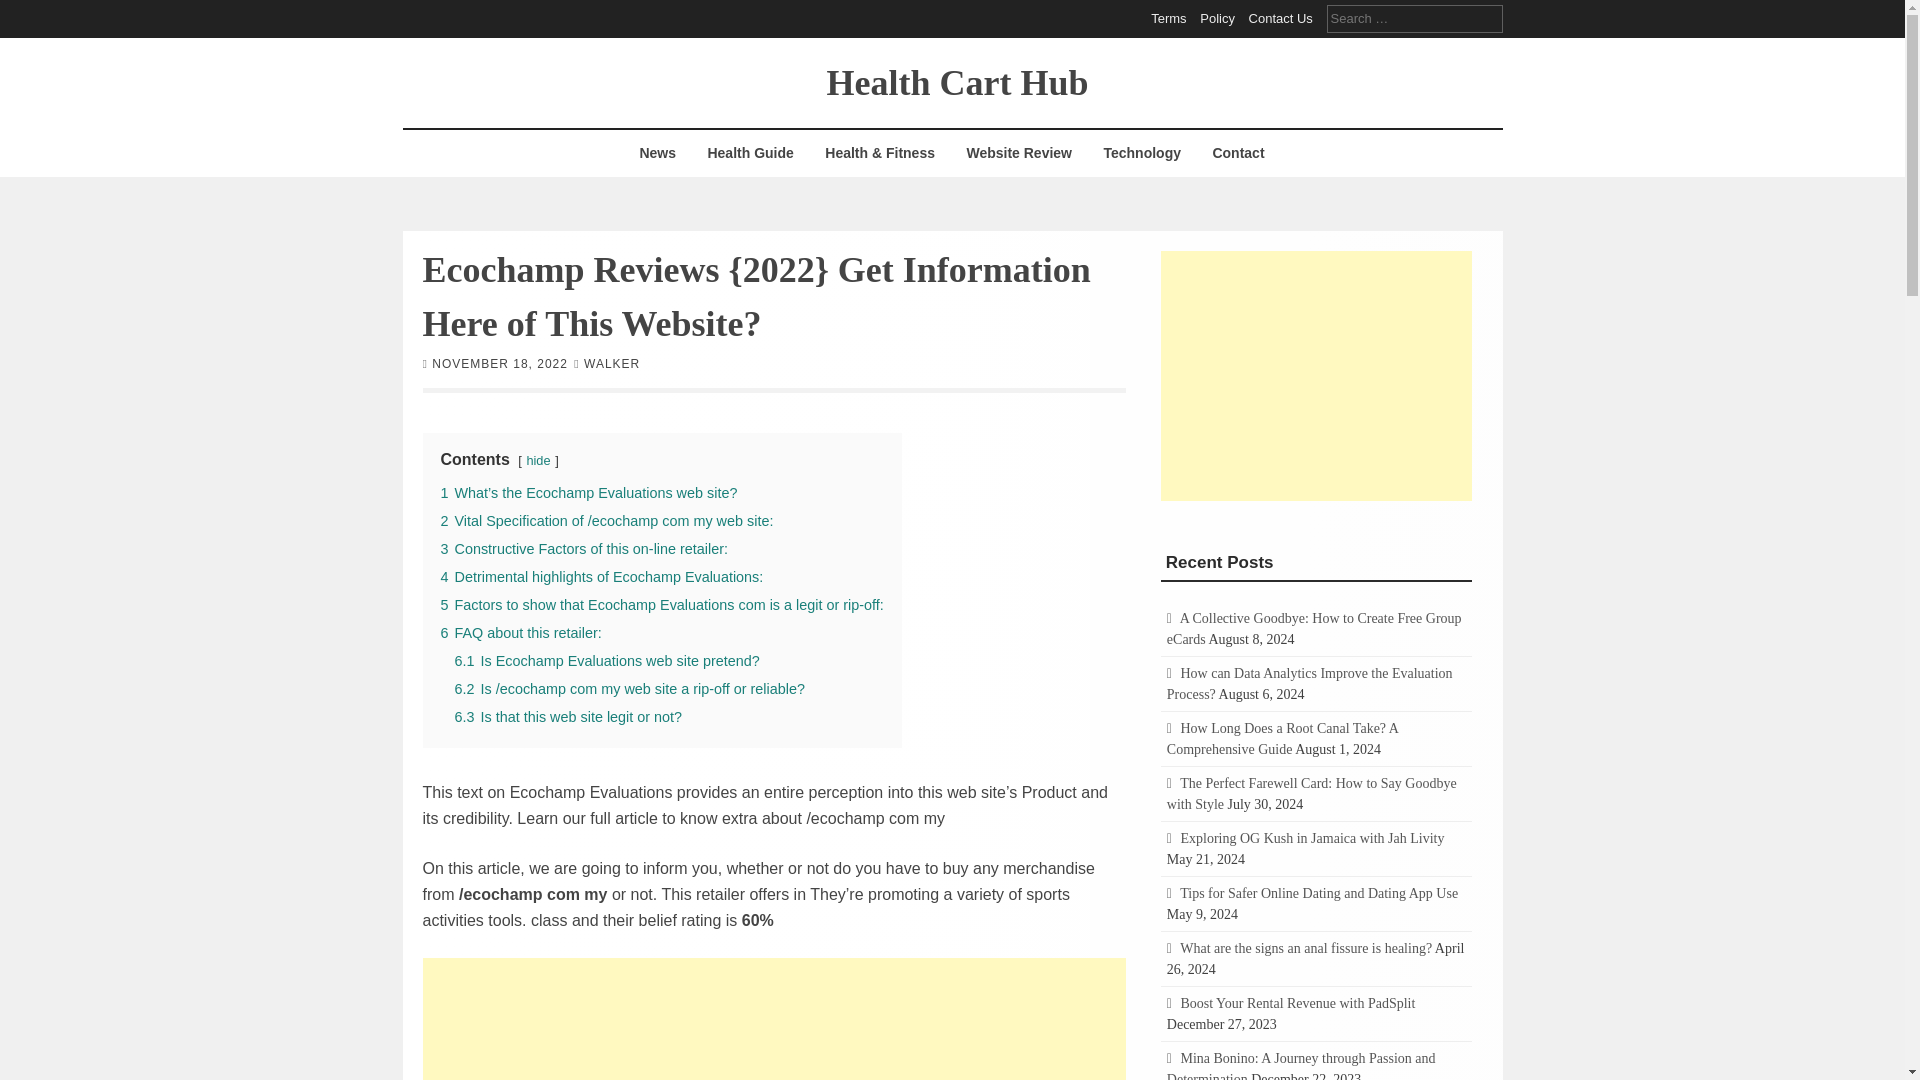  I want to click on Boost Your Rental Revenue with PadSplit, so click(1298, 1002).